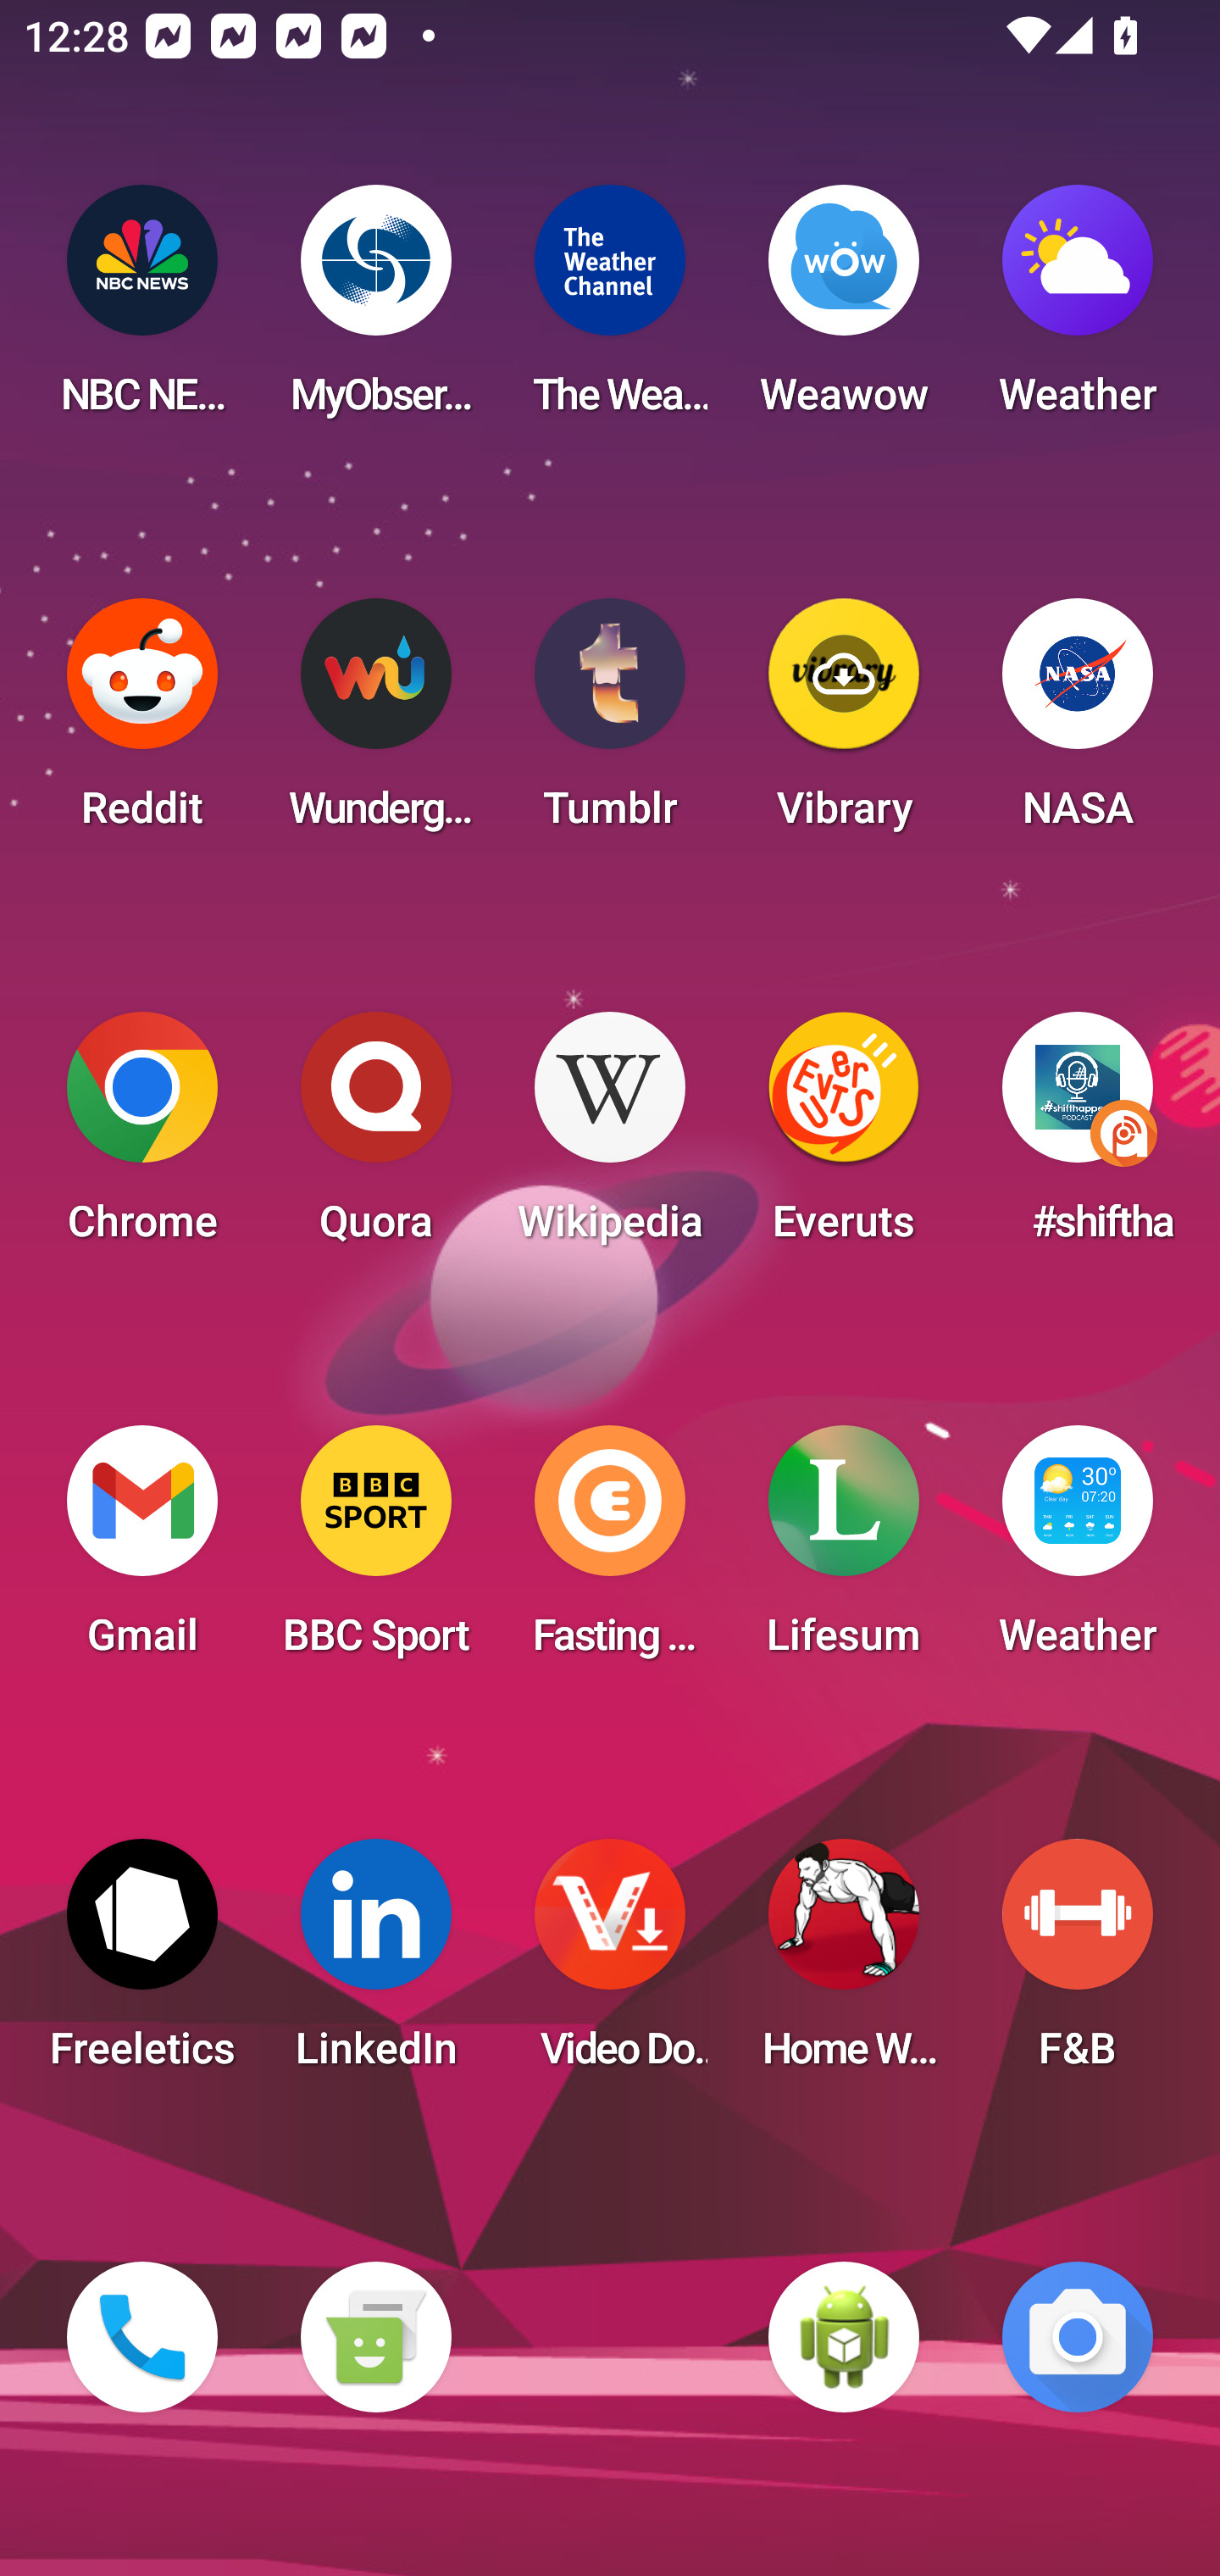  What do you see at coordinates (844, 1137) in the screenshot?
I see `Everuts` at bounding box center [844, 1137].